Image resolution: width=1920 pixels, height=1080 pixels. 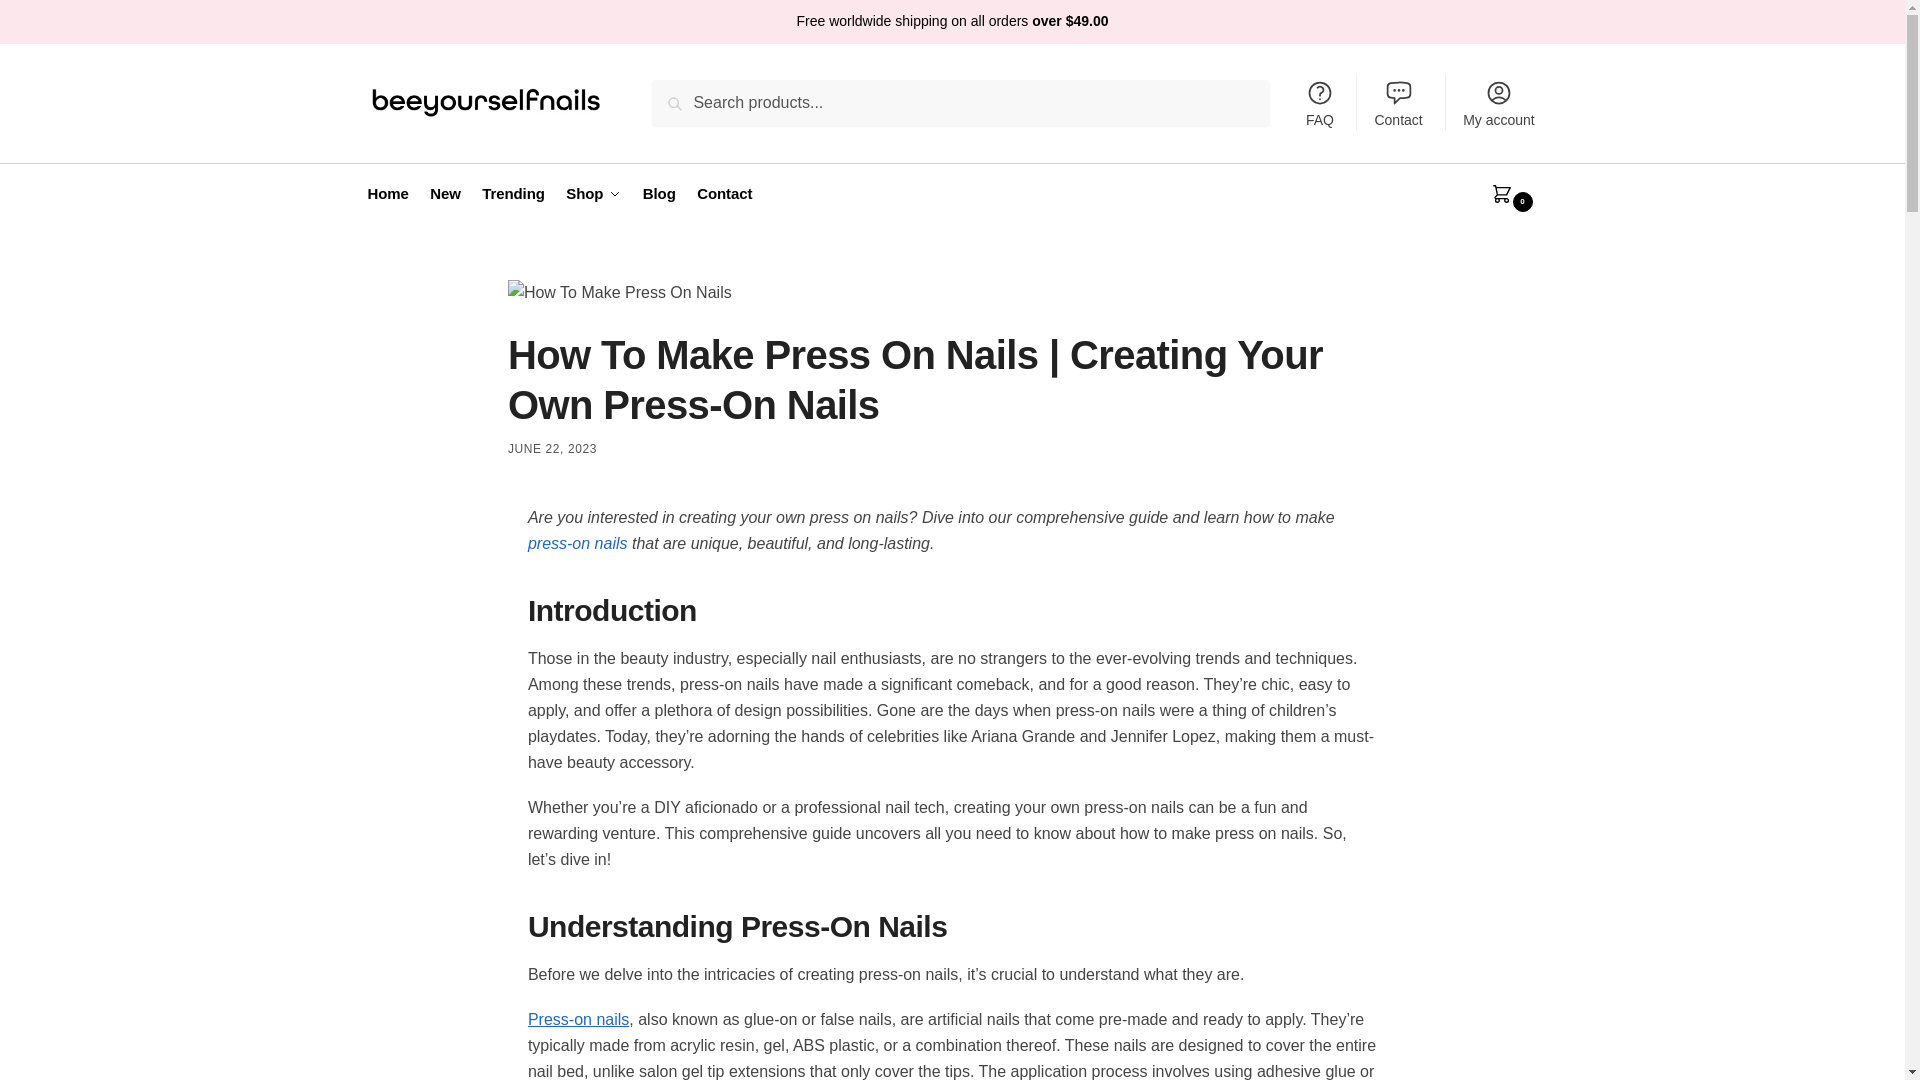 What do you see at coordinates (1499, 102) in the screenshot?
I see `My account` at bounding box center [1499, 102].